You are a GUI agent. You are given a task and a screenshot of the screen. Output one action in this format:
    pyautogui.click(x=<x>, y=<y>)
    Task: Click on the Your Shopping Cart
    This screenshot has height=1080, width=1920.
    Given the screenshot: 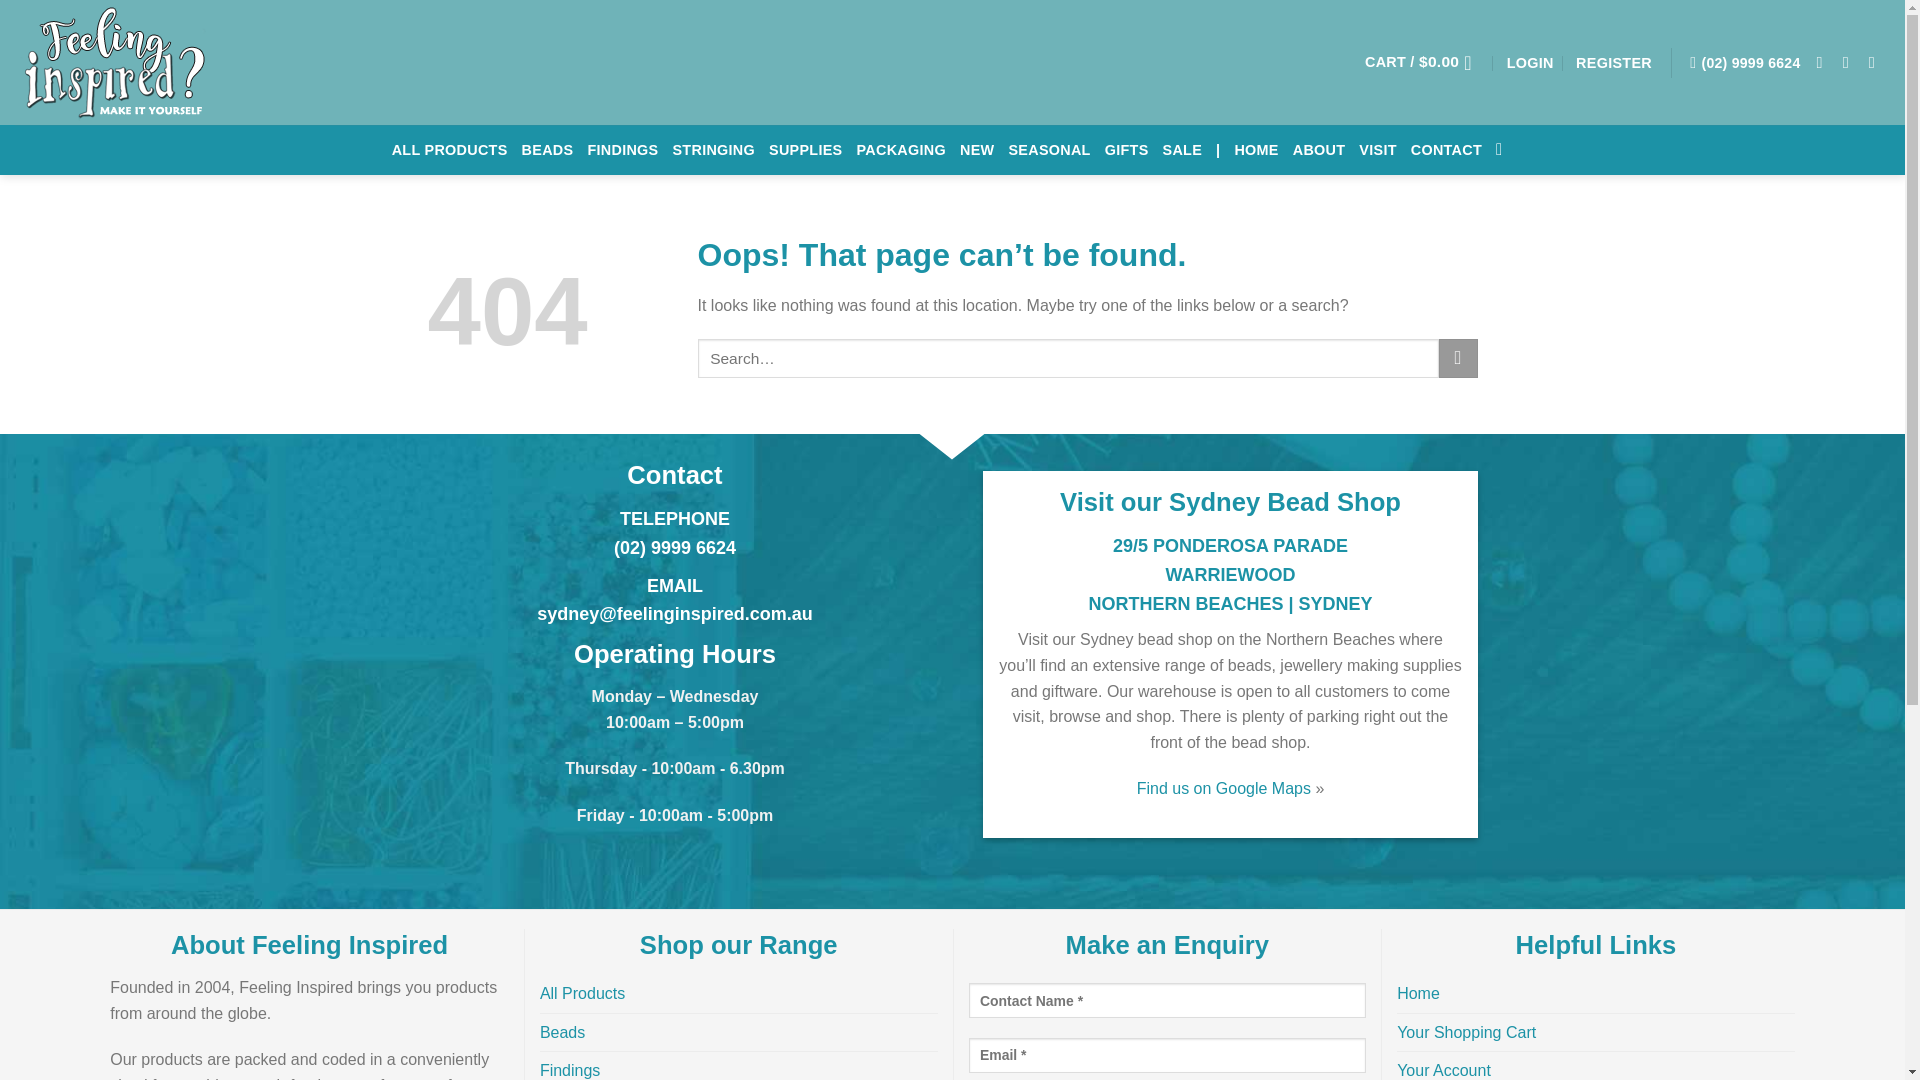 What is the action you would take?
    pyautogui.click(x=1466, y=1033)
    